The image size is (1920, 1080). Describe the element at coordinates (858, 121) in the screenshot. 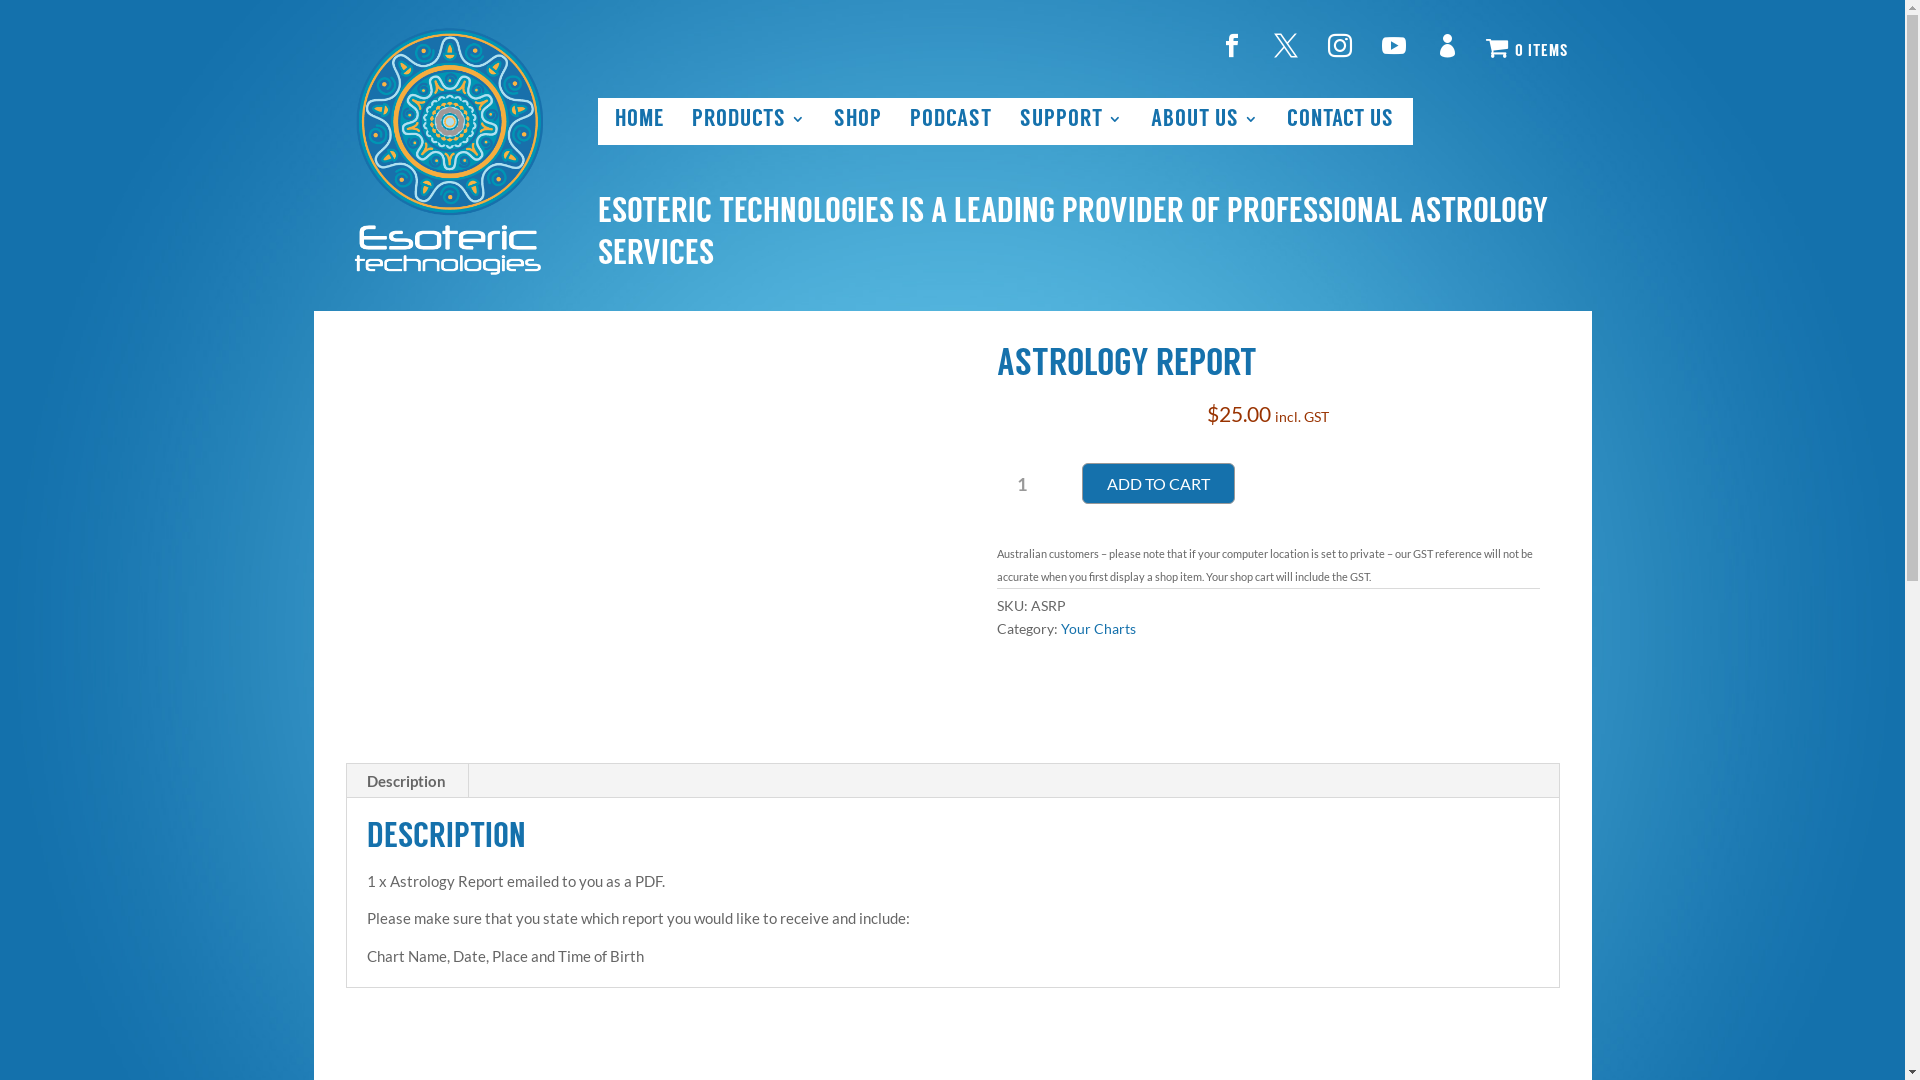

I see `SHOP` at that location.